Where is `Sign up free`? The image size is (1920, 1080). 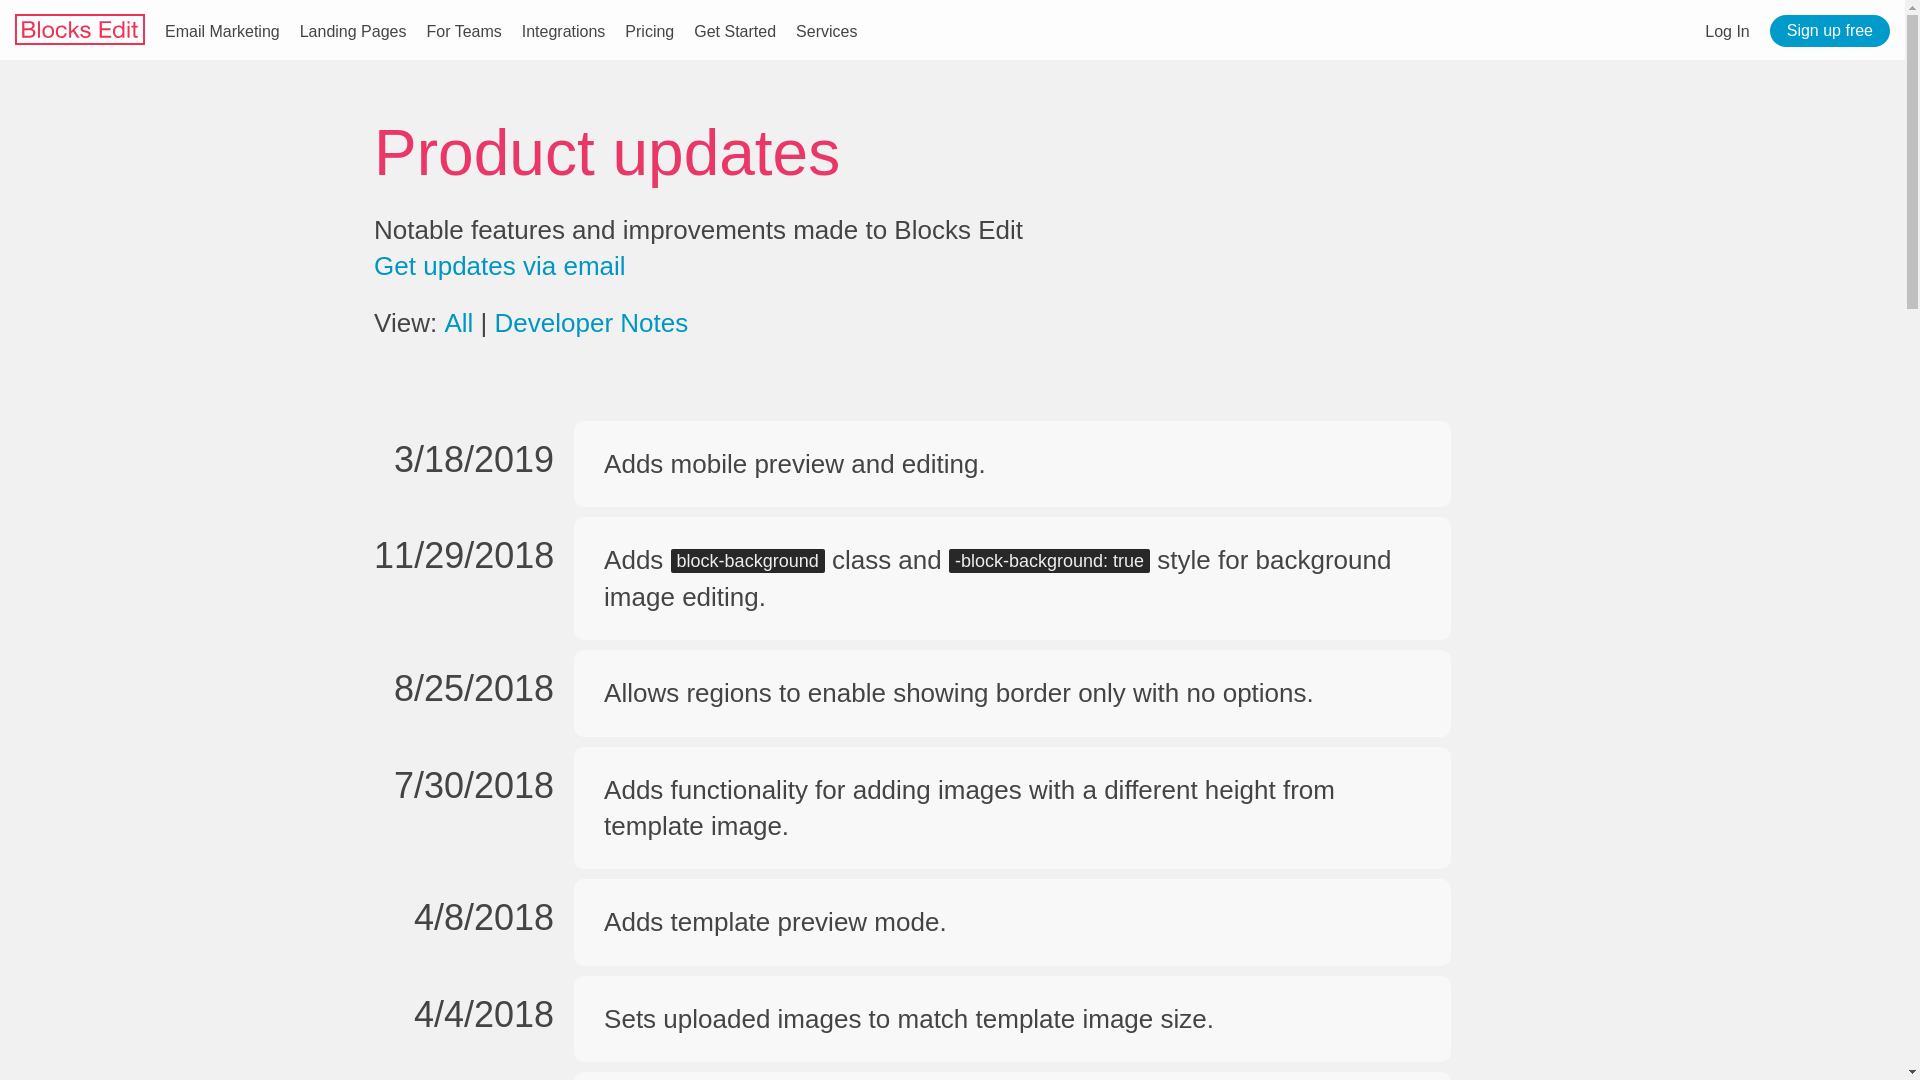 Sign up free is located at coordinates (1830, 31).